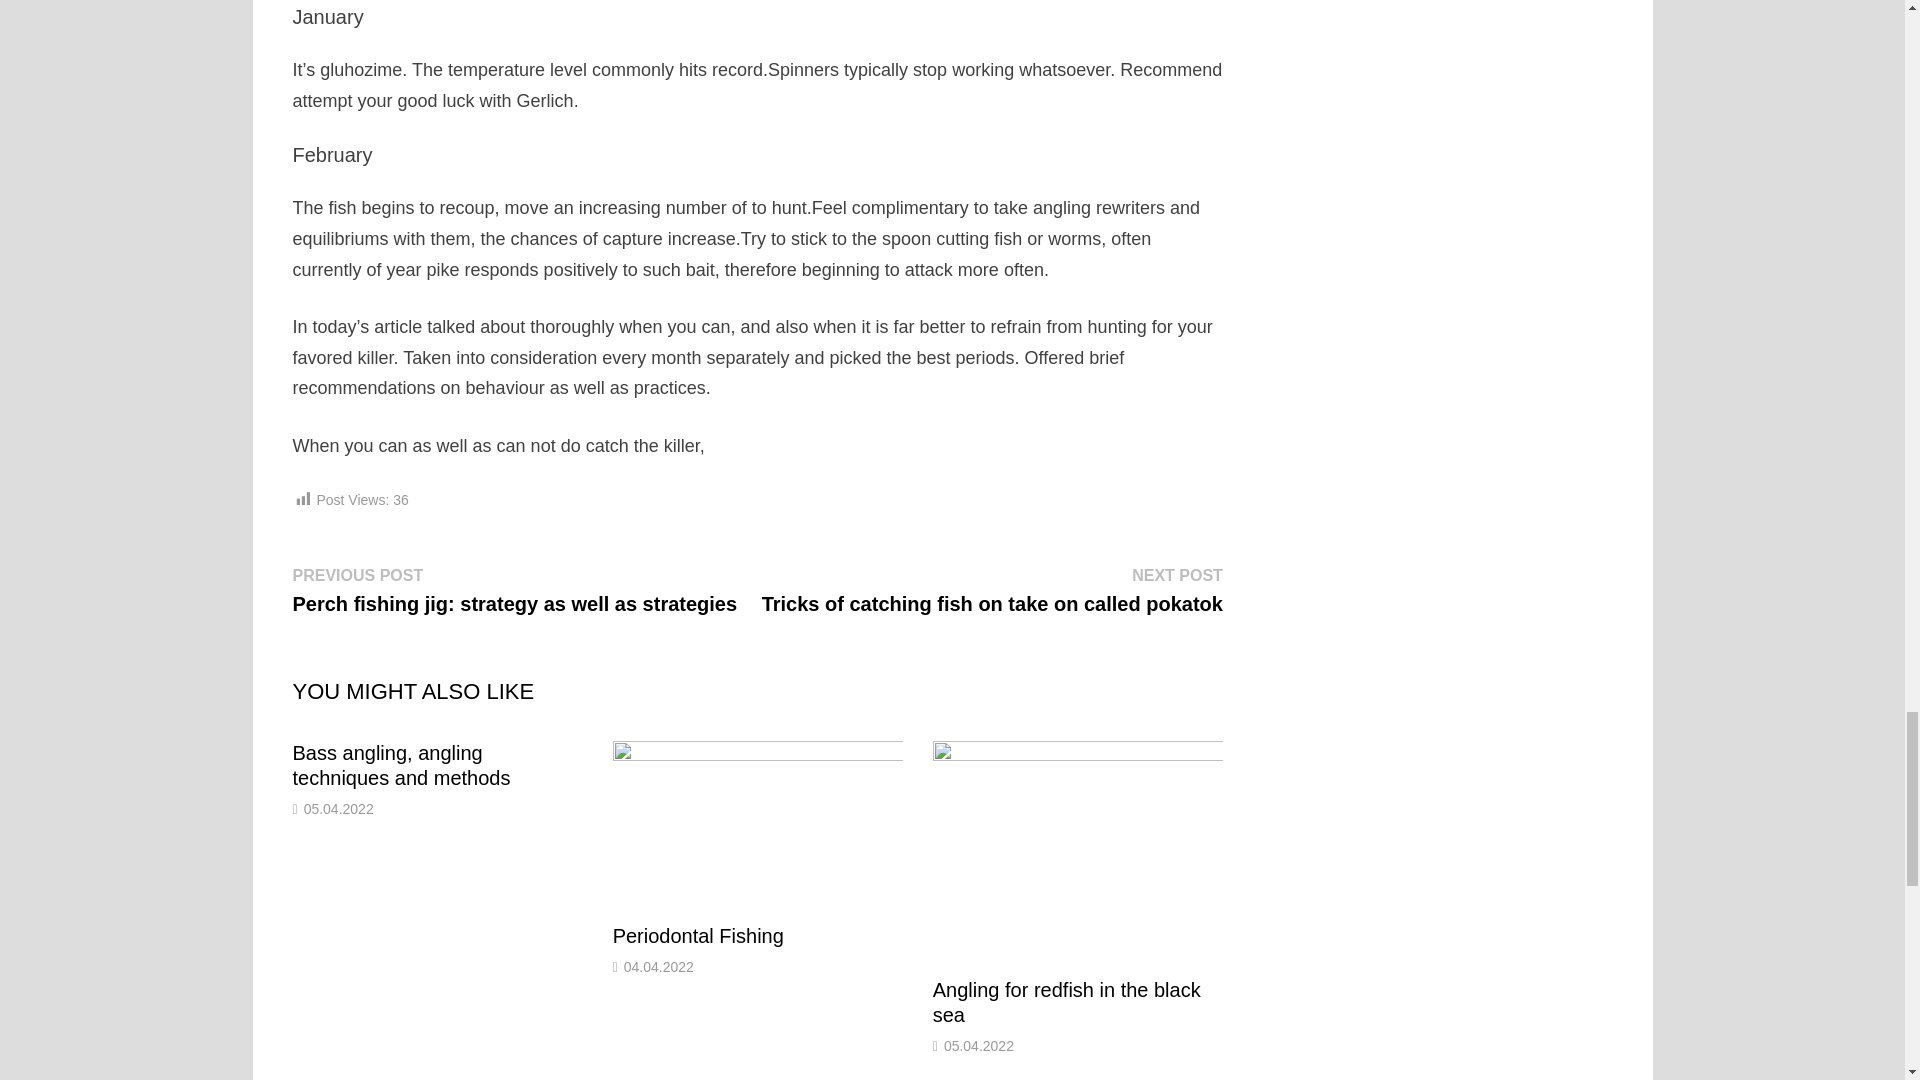  I want to click on 05.04.2022, so click(978, 1046).